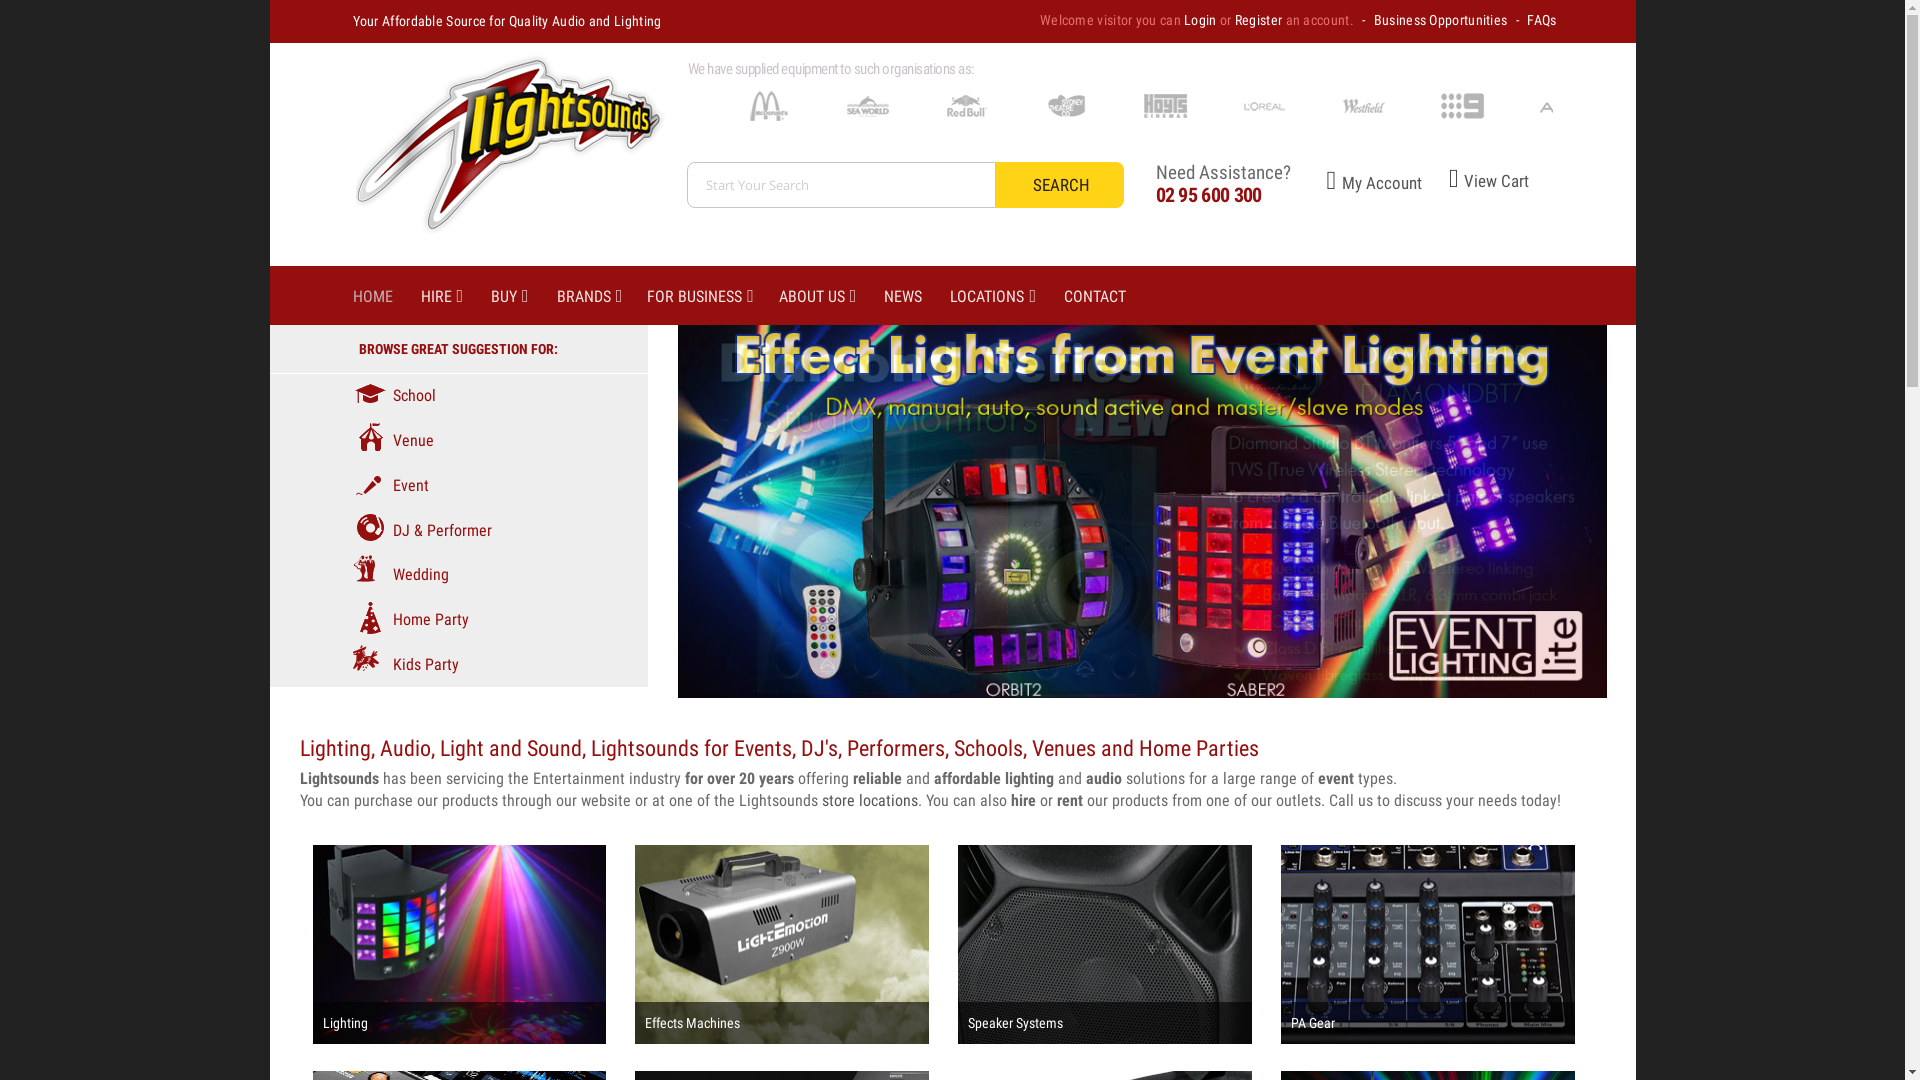 The image size is (1920, 1080). Describe the element at coordinates (1007, 297) in the screenshot. I see `LOCATIONS` at that location.